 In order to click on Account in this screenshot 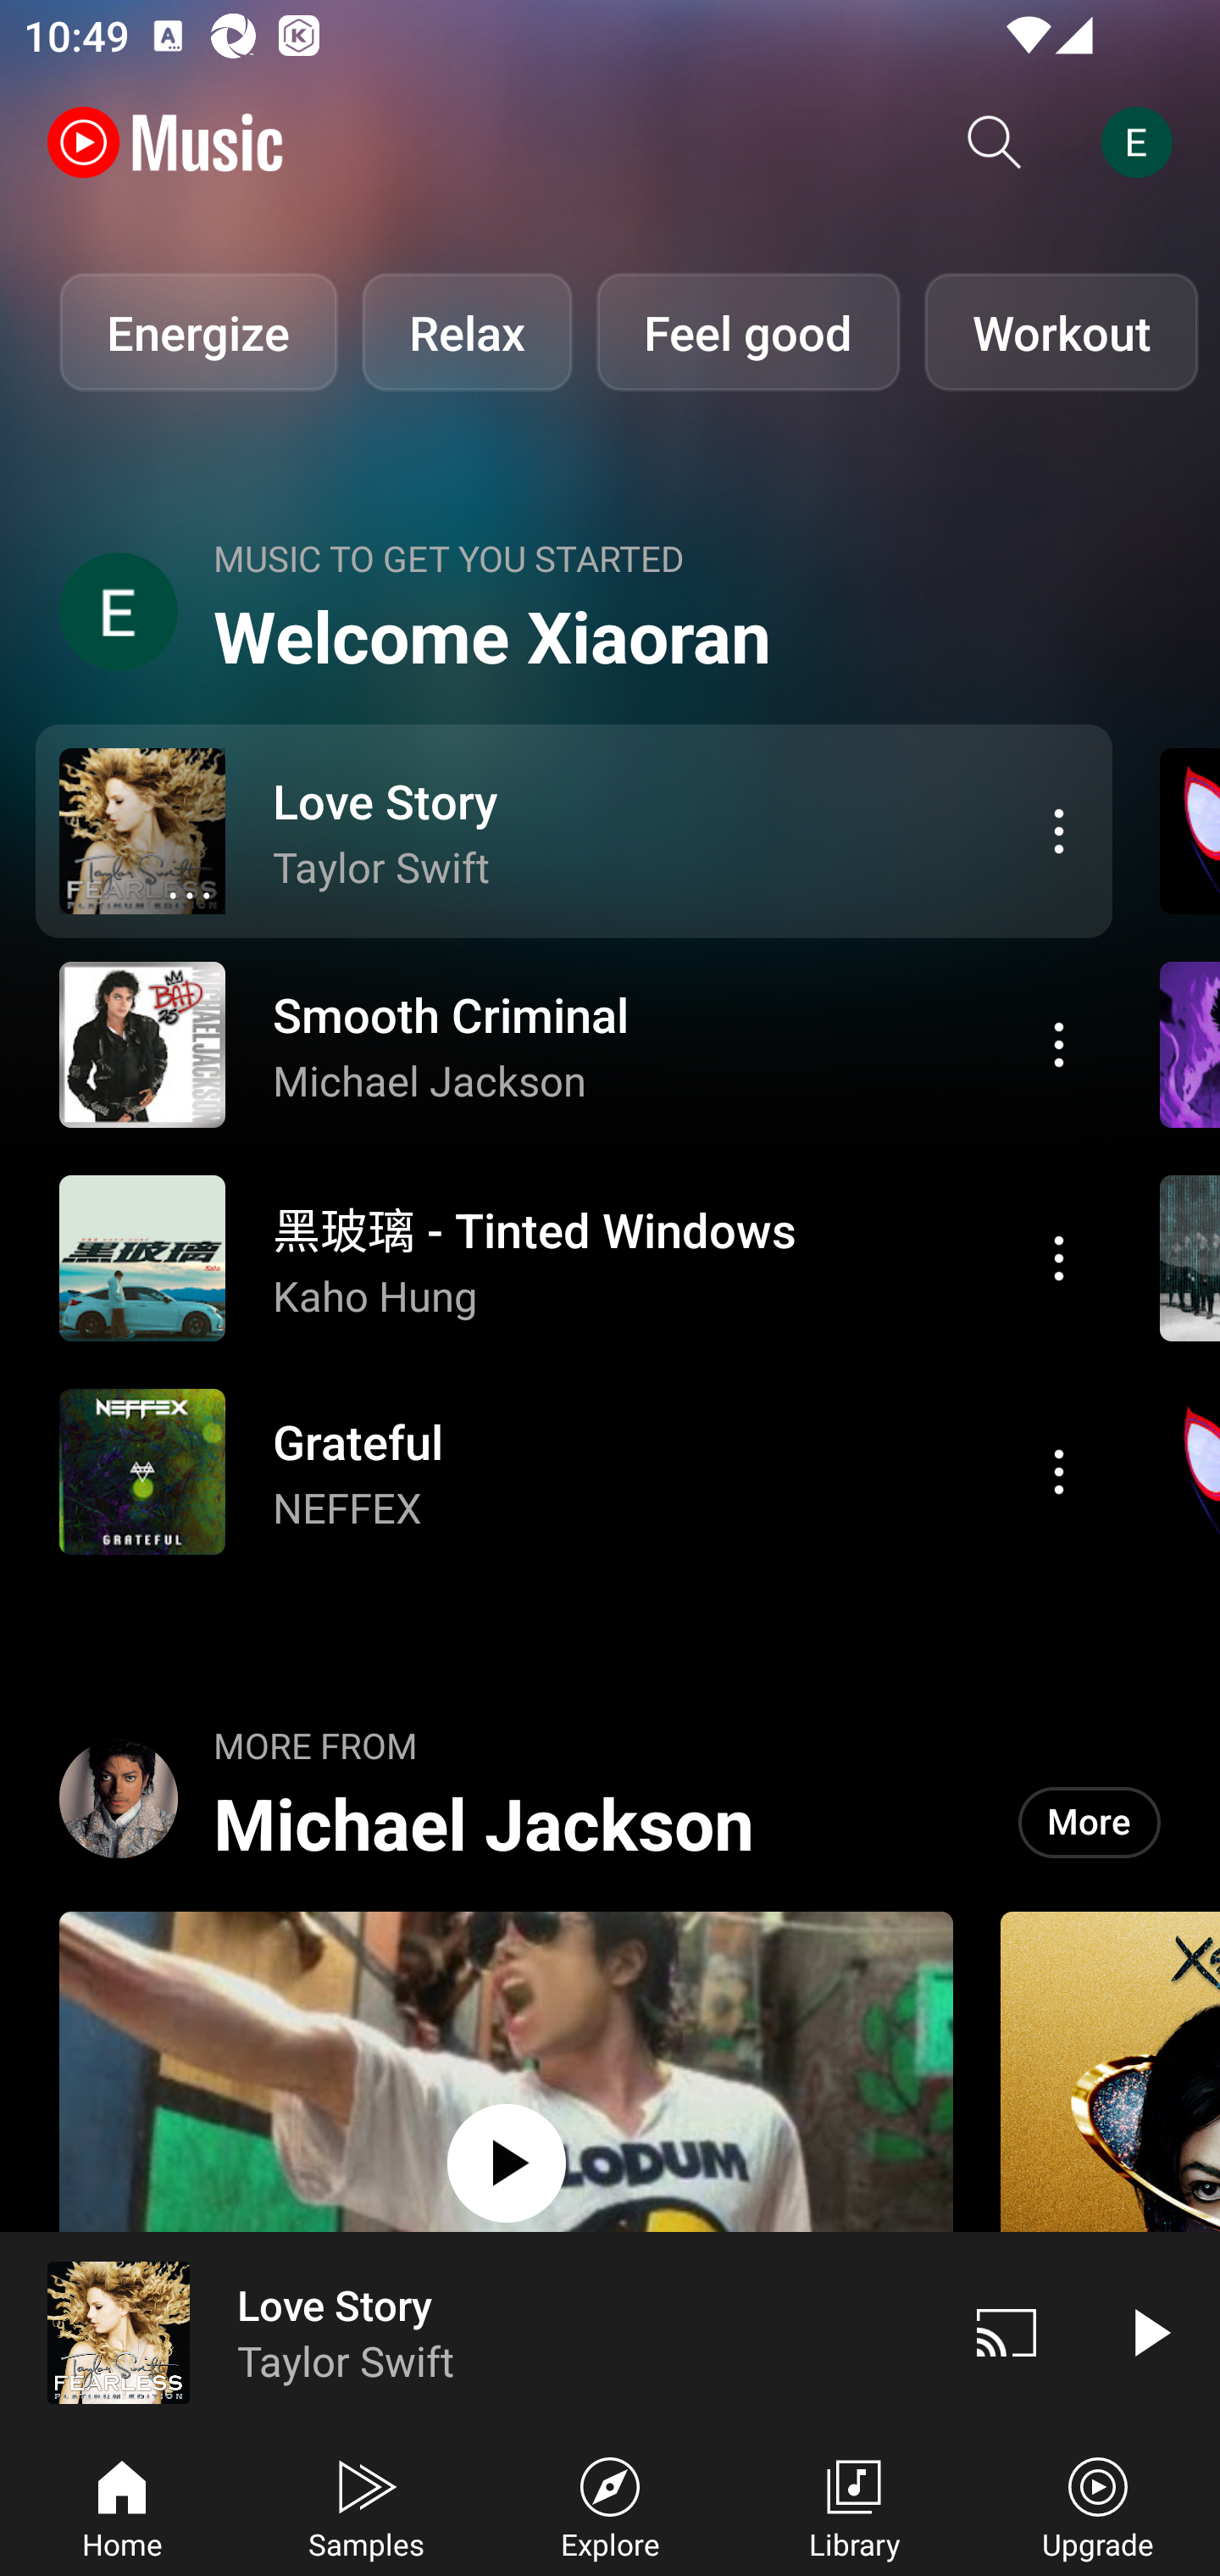, I will do `click(1143, 142)`.